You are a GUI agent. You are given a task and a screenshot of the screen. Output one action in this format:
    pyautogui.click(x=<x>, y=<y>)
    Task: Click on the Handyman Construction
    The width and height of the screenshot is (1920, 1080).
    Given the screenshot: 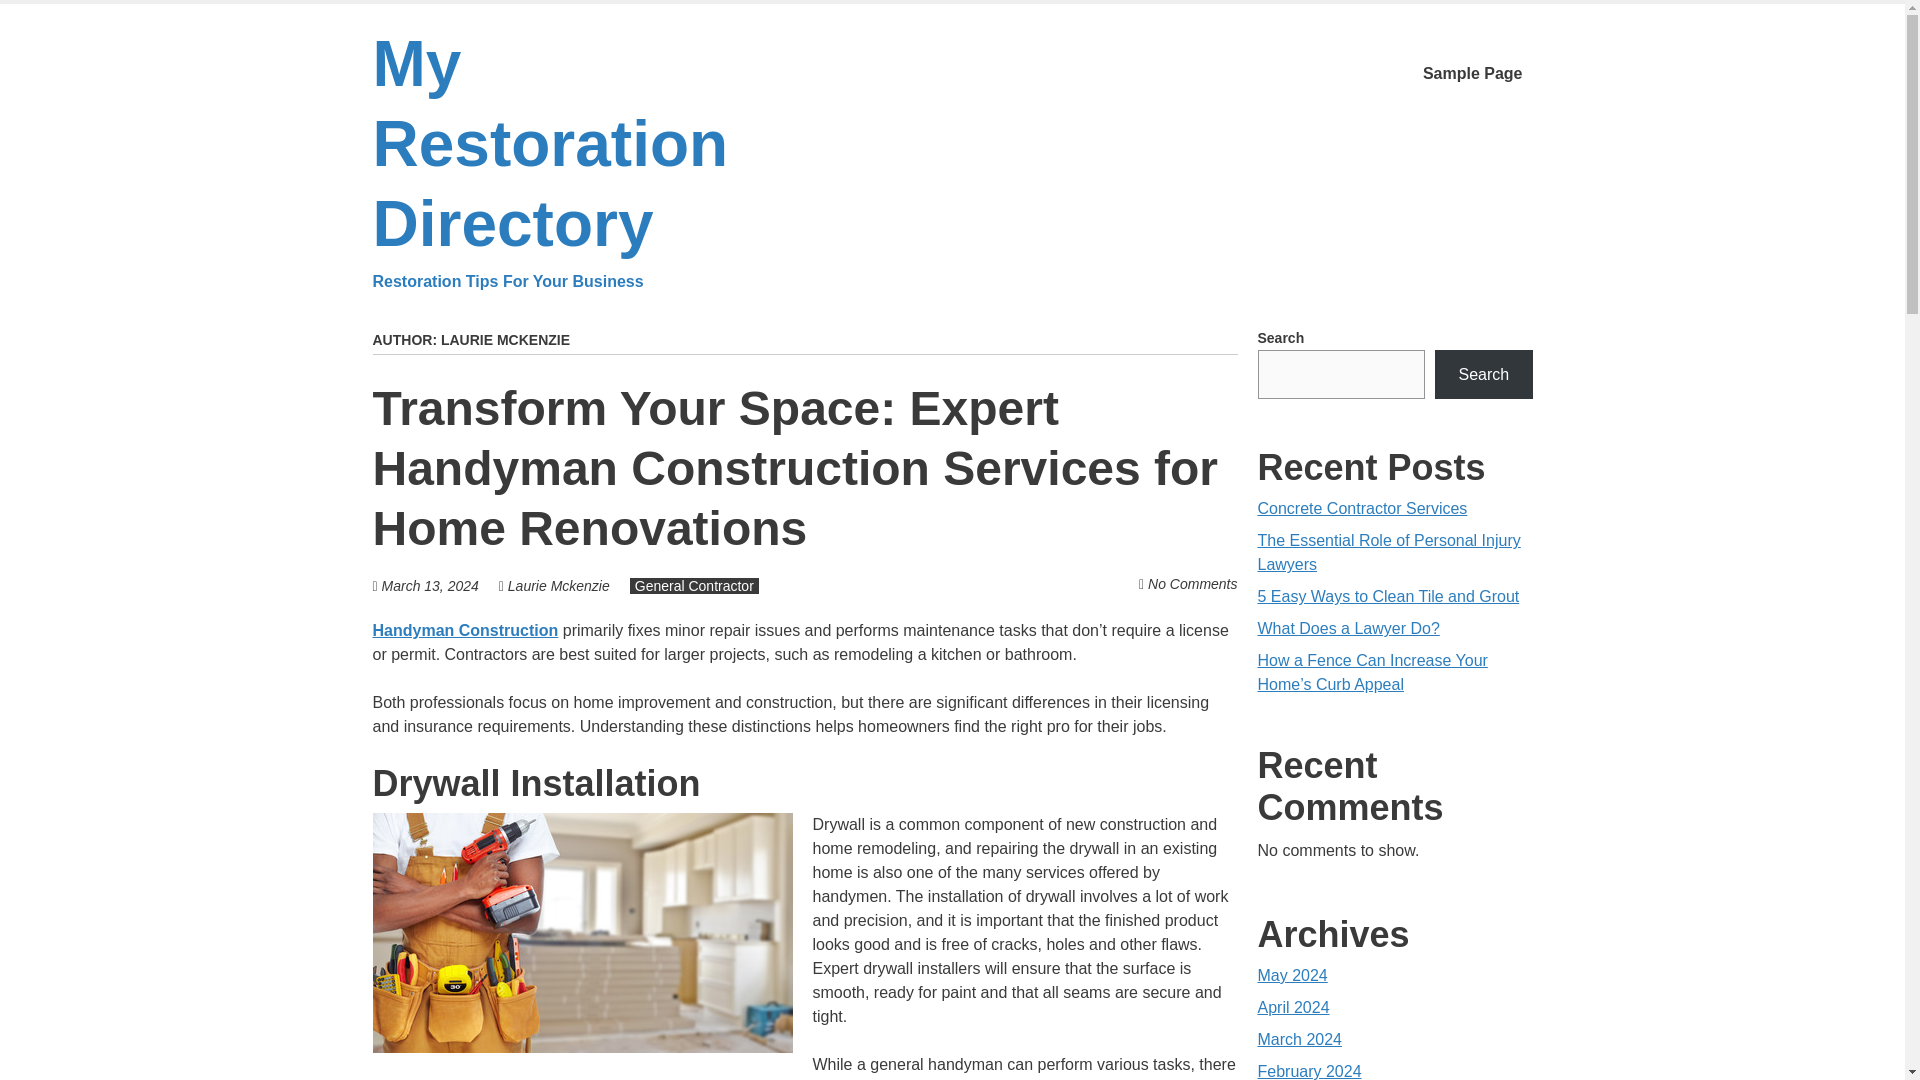 What is the action you would take?
    pyautogui.click(x=465, y=630)
    